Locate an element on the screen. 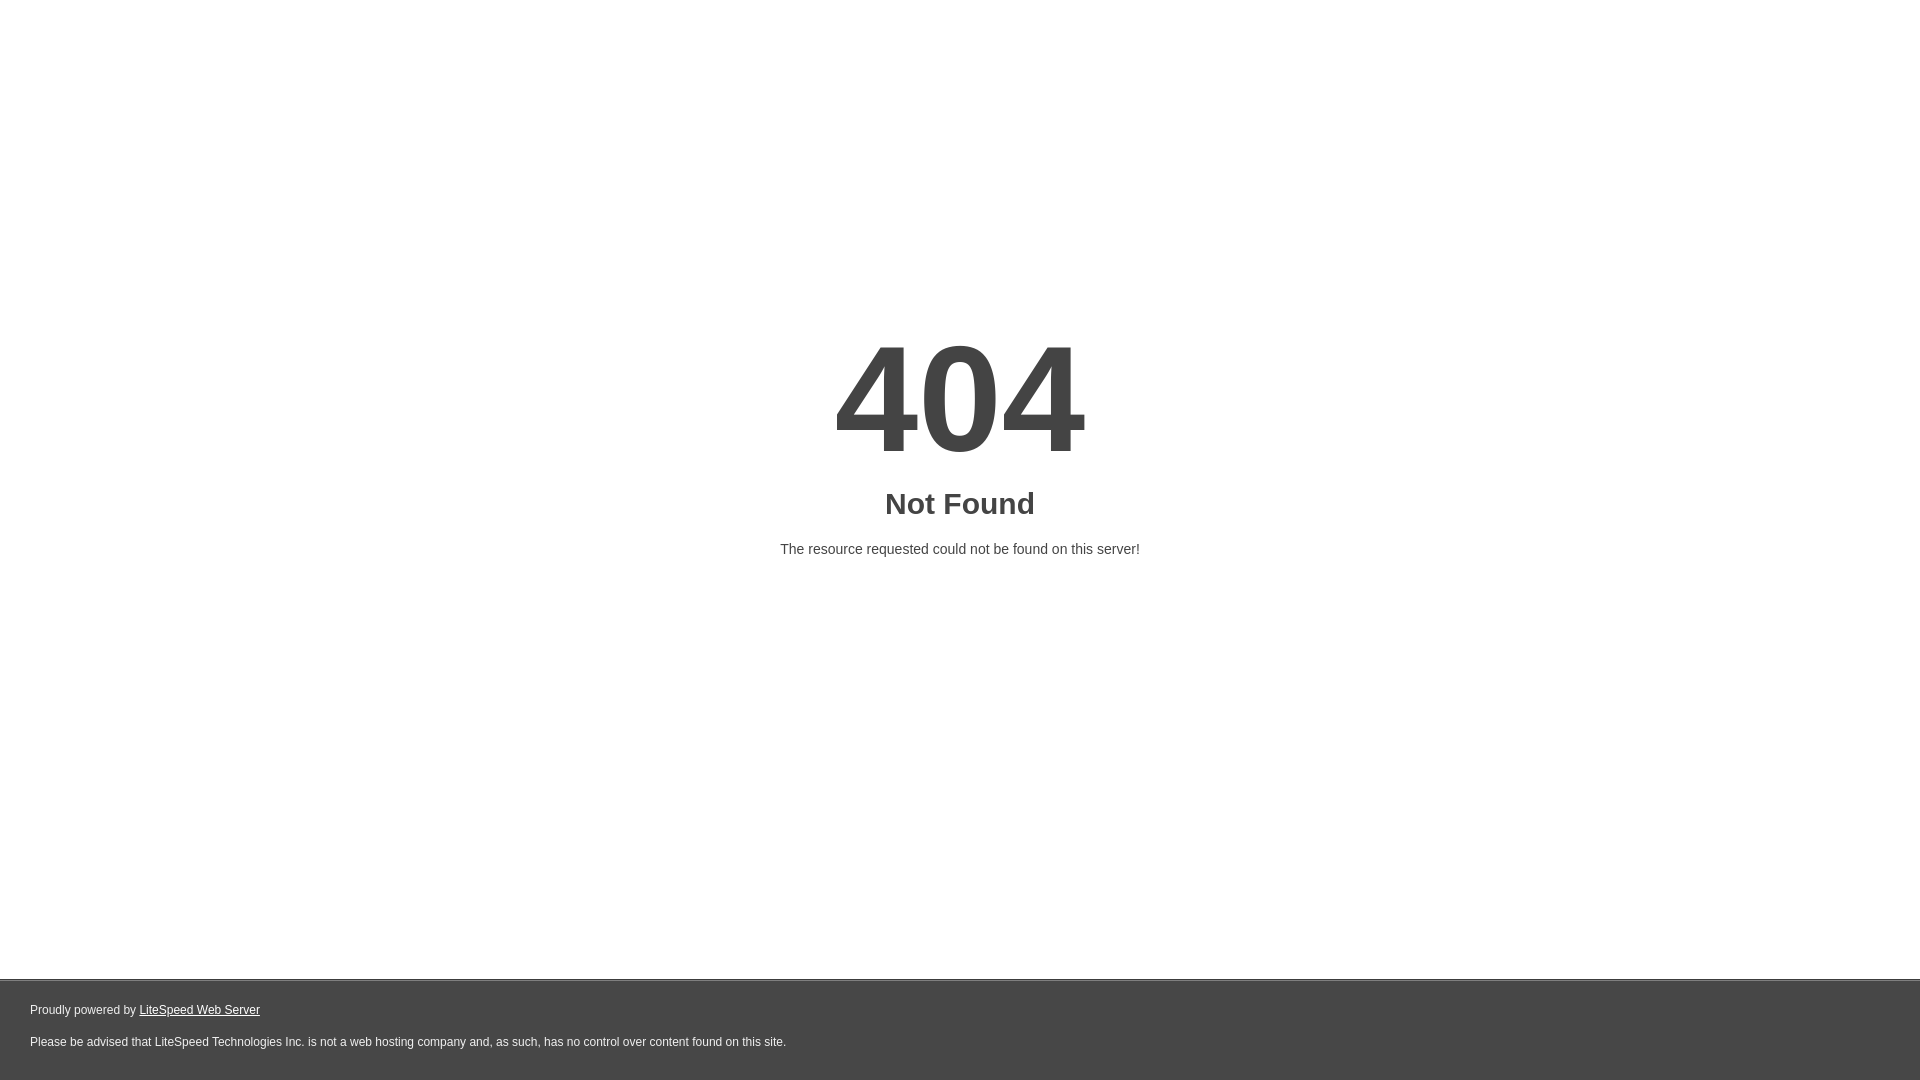  LiteSpeed Web Server is located at coordinates (200, 1010).